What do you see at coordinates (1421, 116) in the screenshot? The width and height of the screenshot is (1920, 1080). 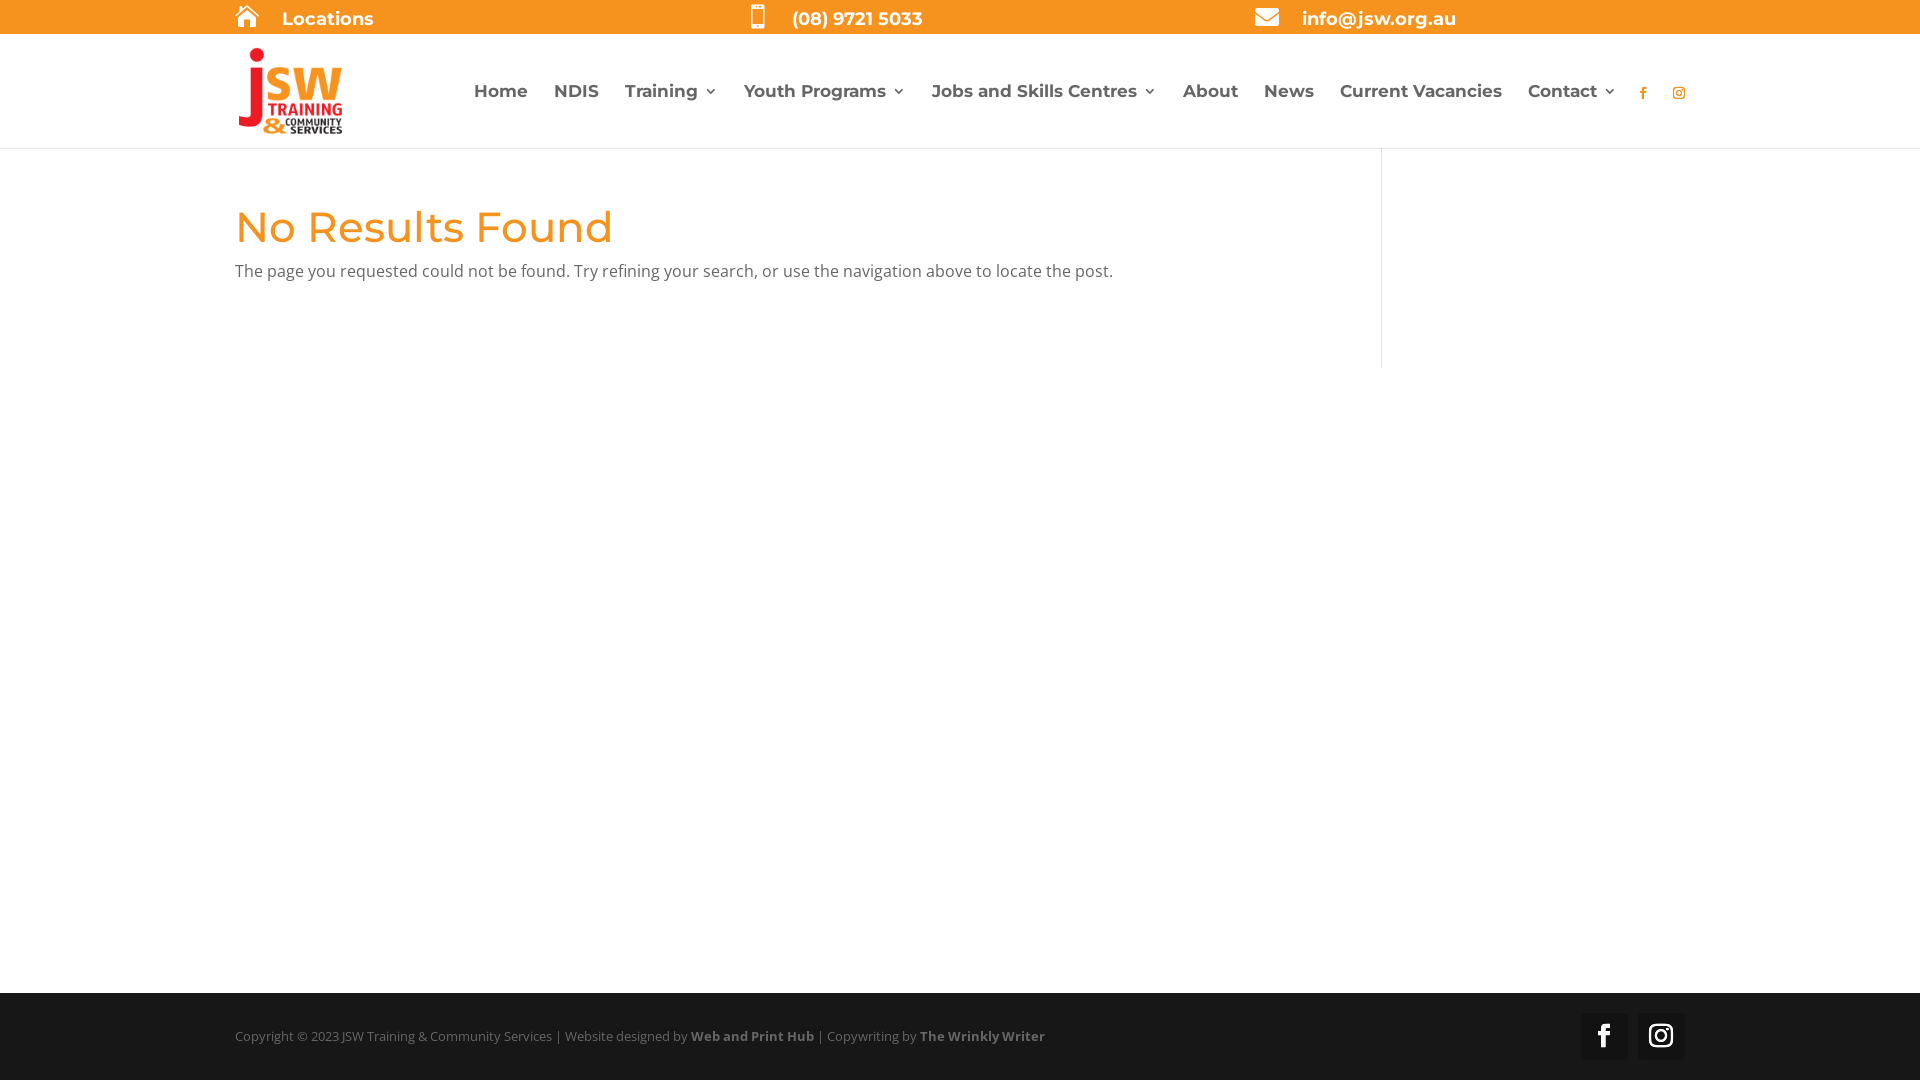 I see `Current Vacancies` at bounding box center [1421, 116].